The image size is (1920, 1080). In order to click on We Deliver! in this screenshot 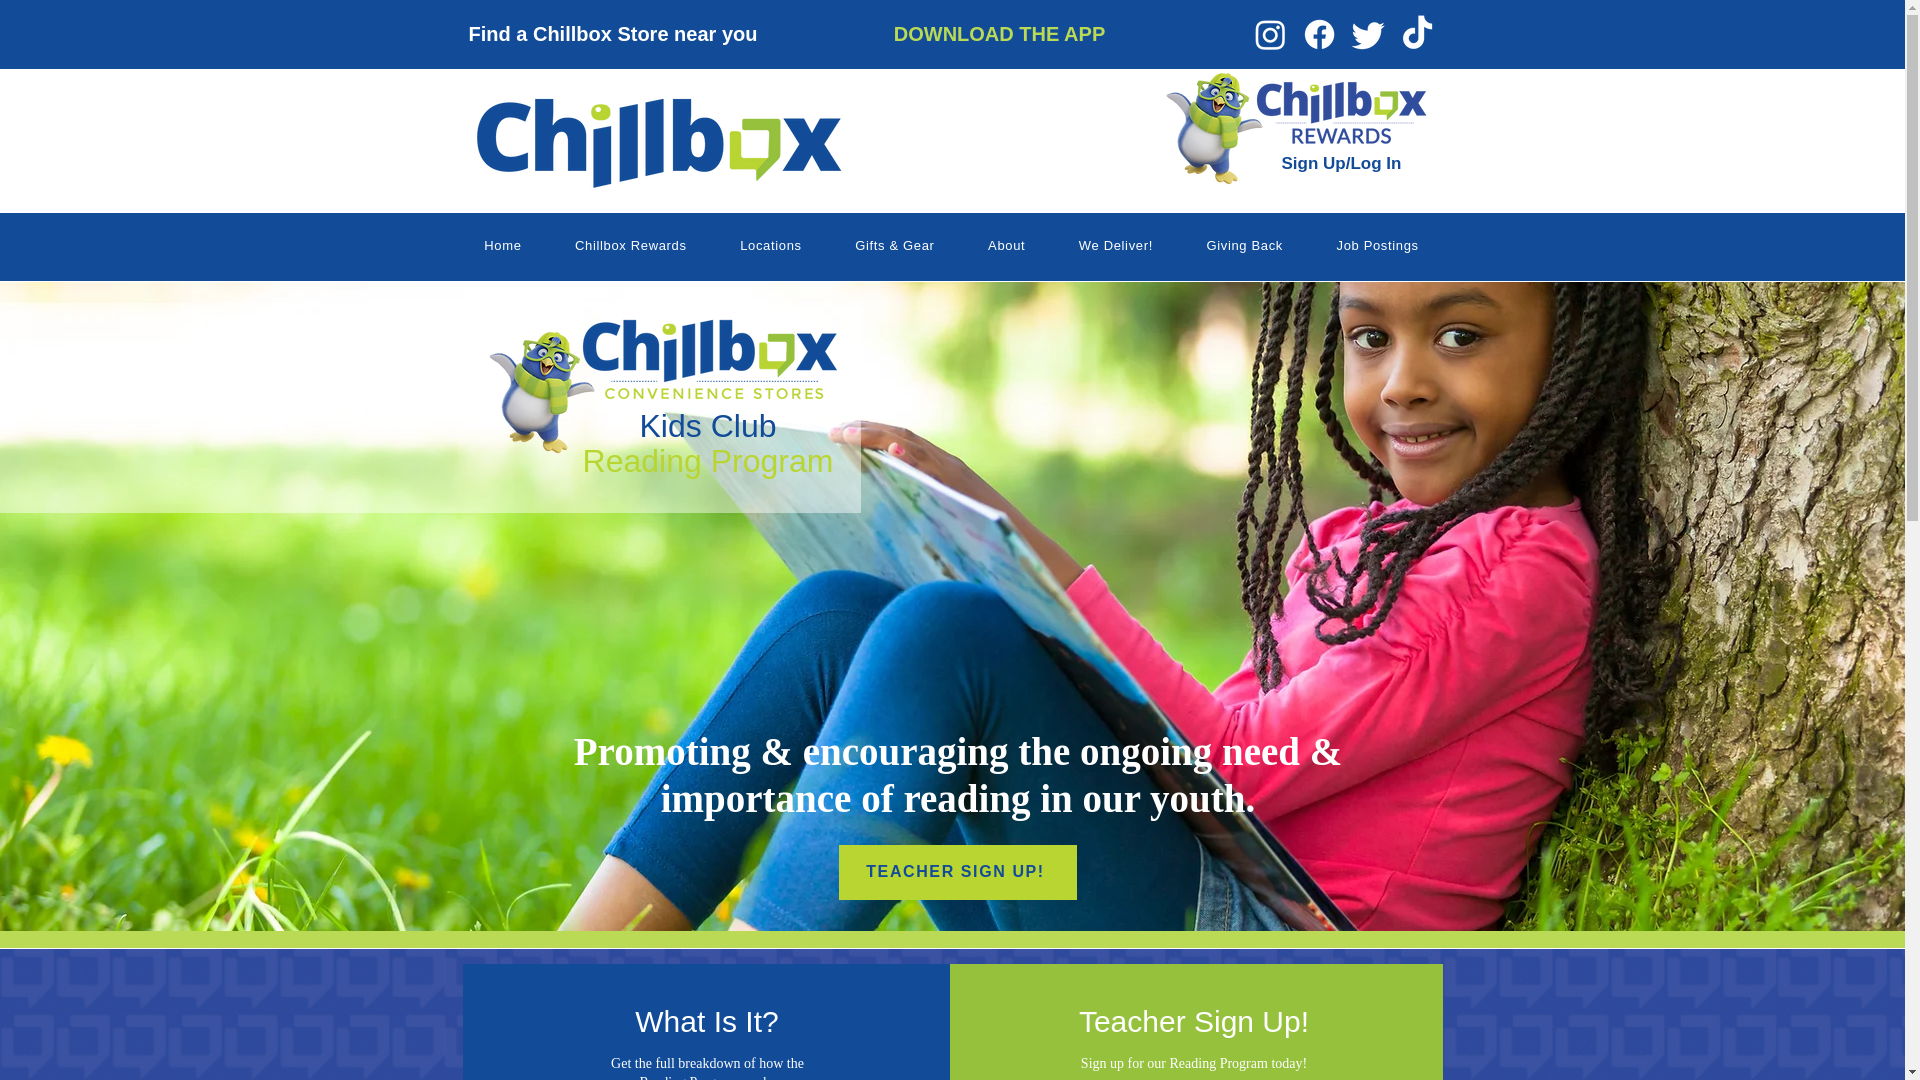, I will do `click(1116, 245)`.